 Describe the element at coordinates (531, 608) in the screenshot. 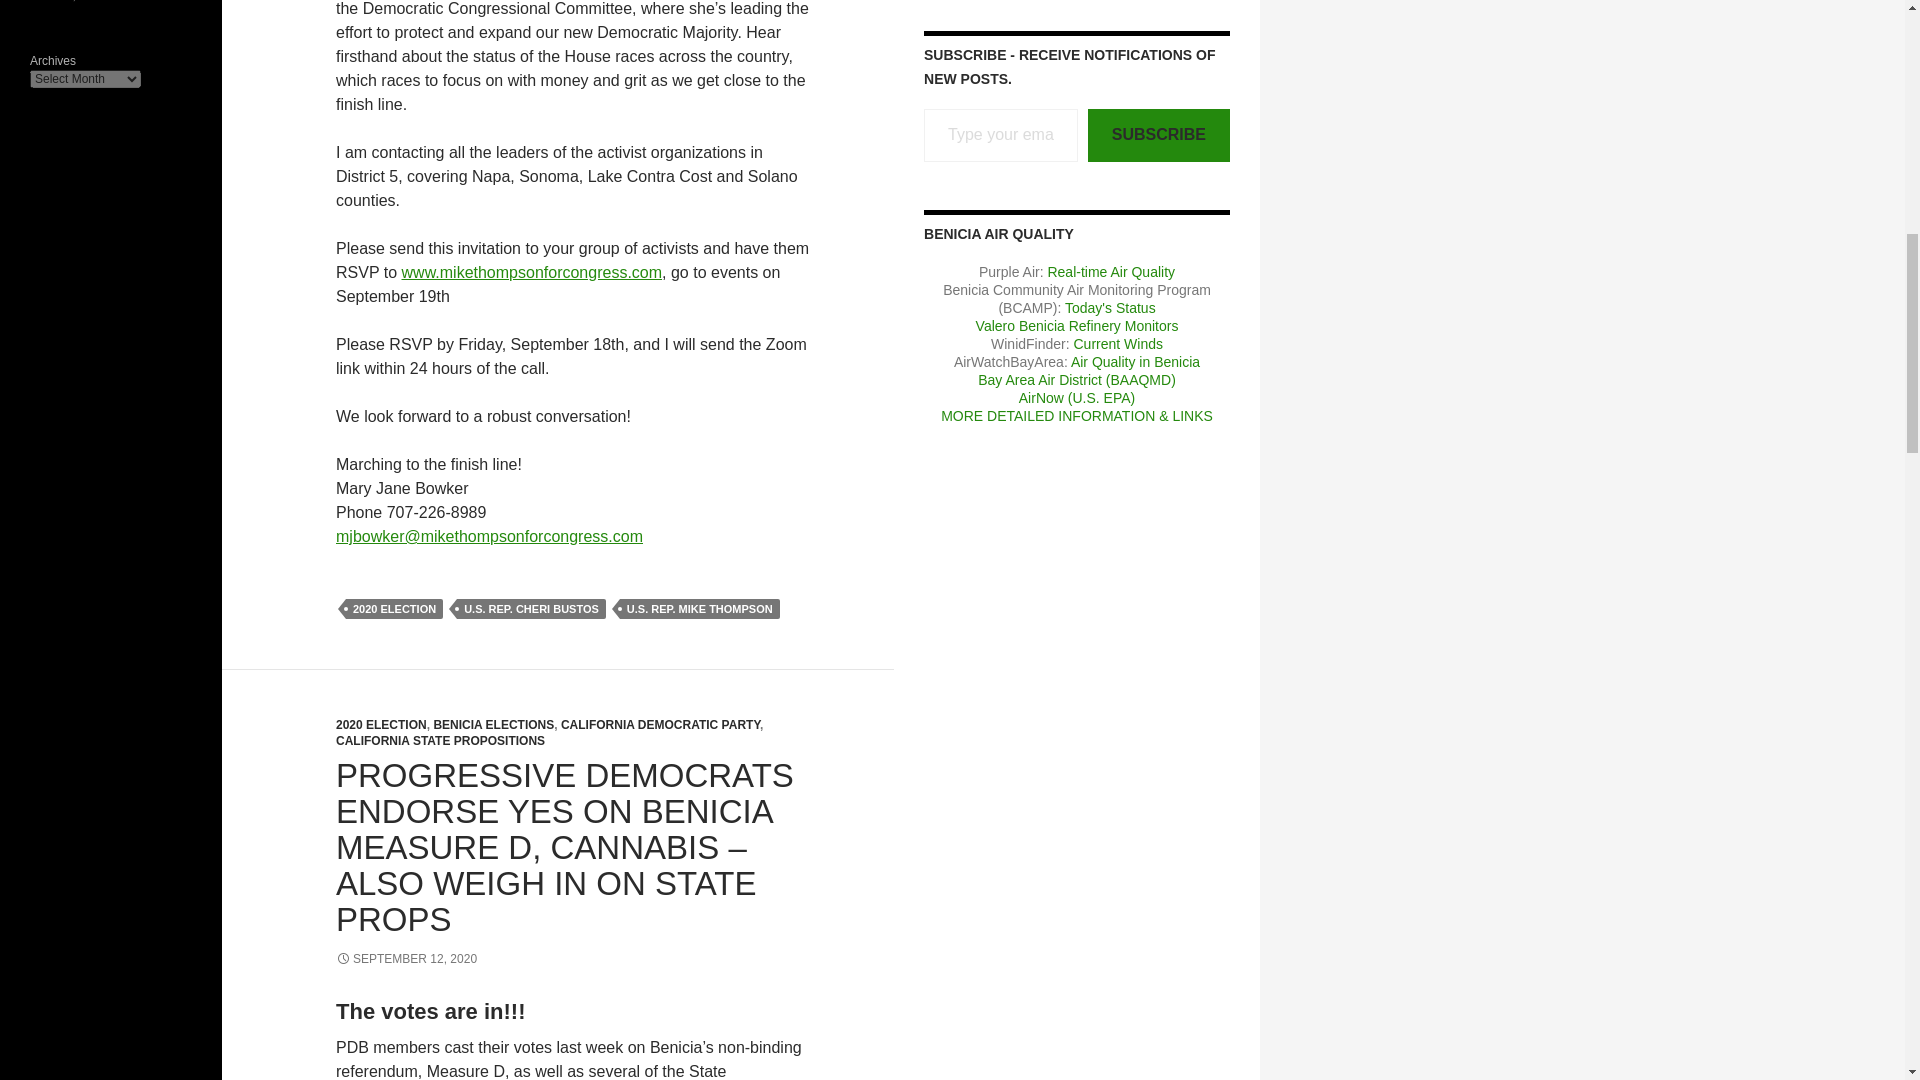

I see `U.S. REP. CHERI BUSTOS` at that location.